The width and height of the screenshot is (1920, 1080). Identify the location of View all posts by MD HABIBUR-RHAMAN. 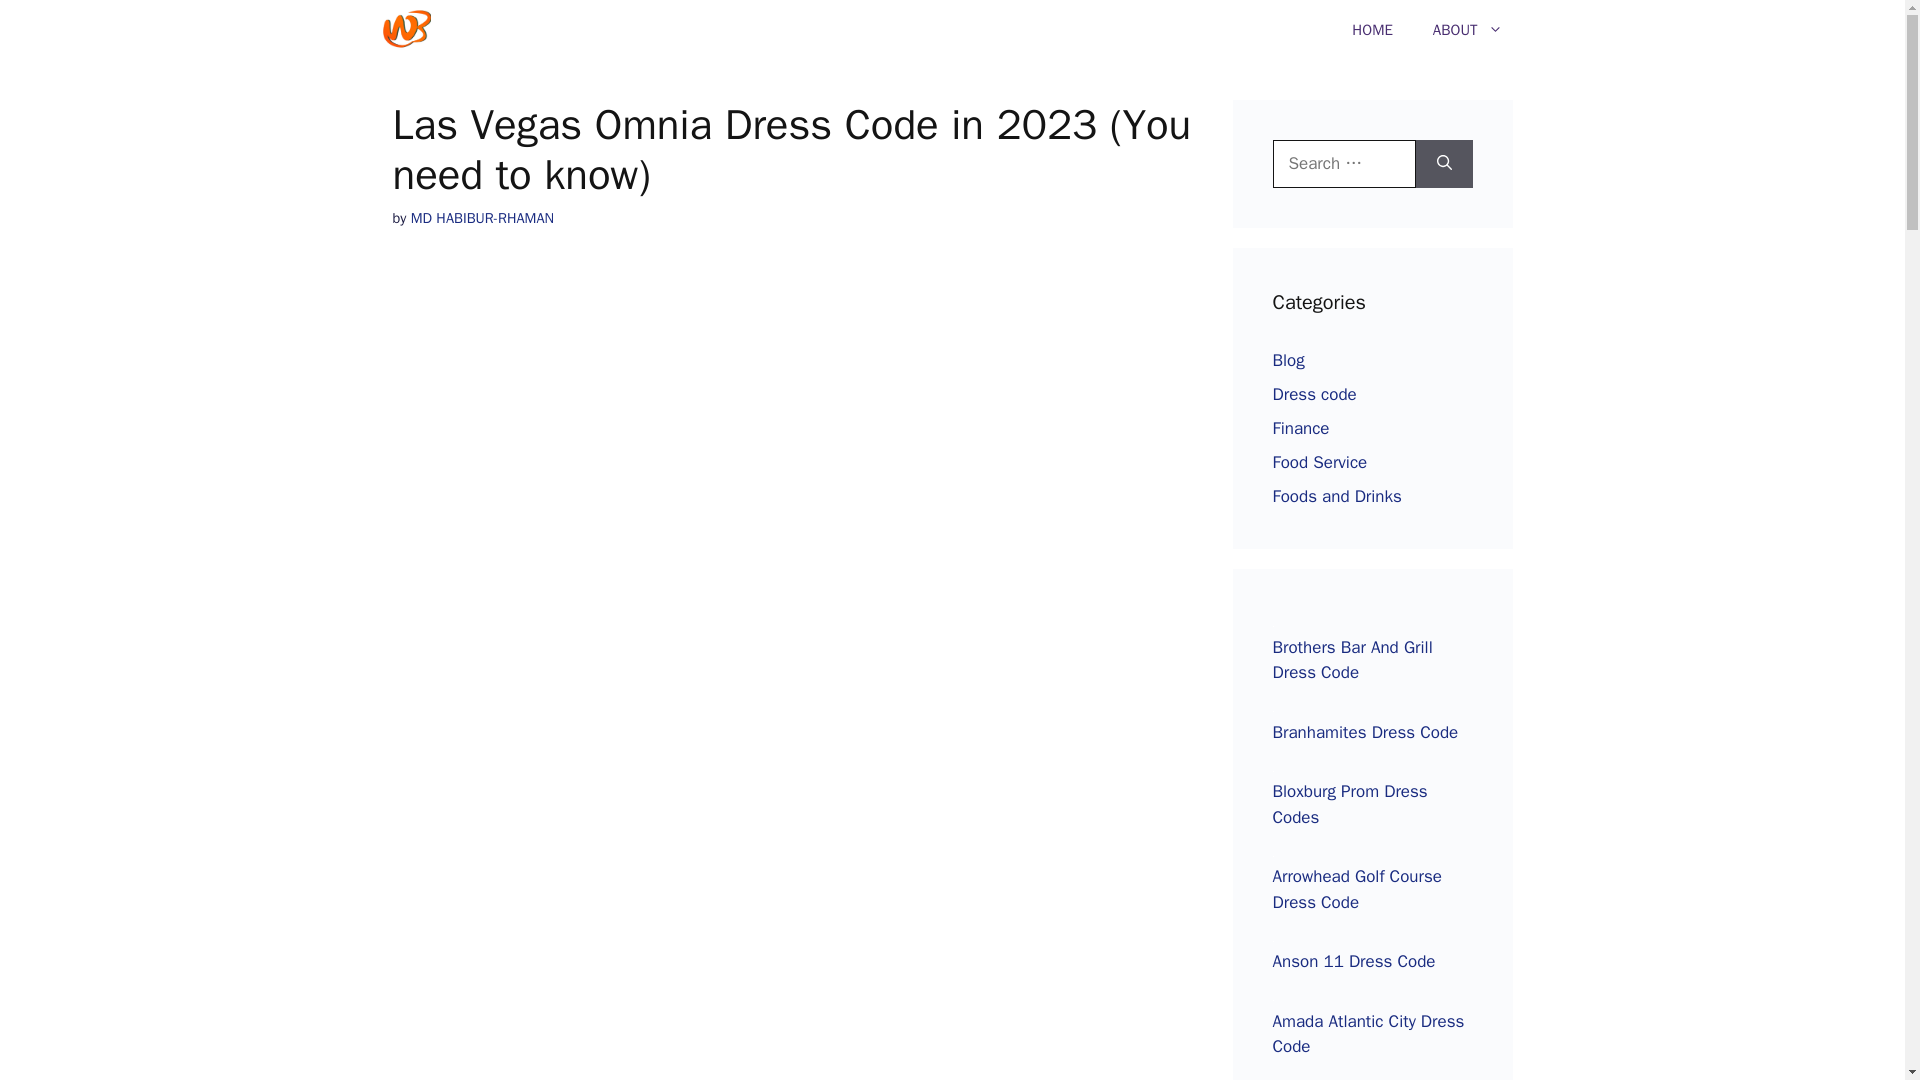
(482, 218).